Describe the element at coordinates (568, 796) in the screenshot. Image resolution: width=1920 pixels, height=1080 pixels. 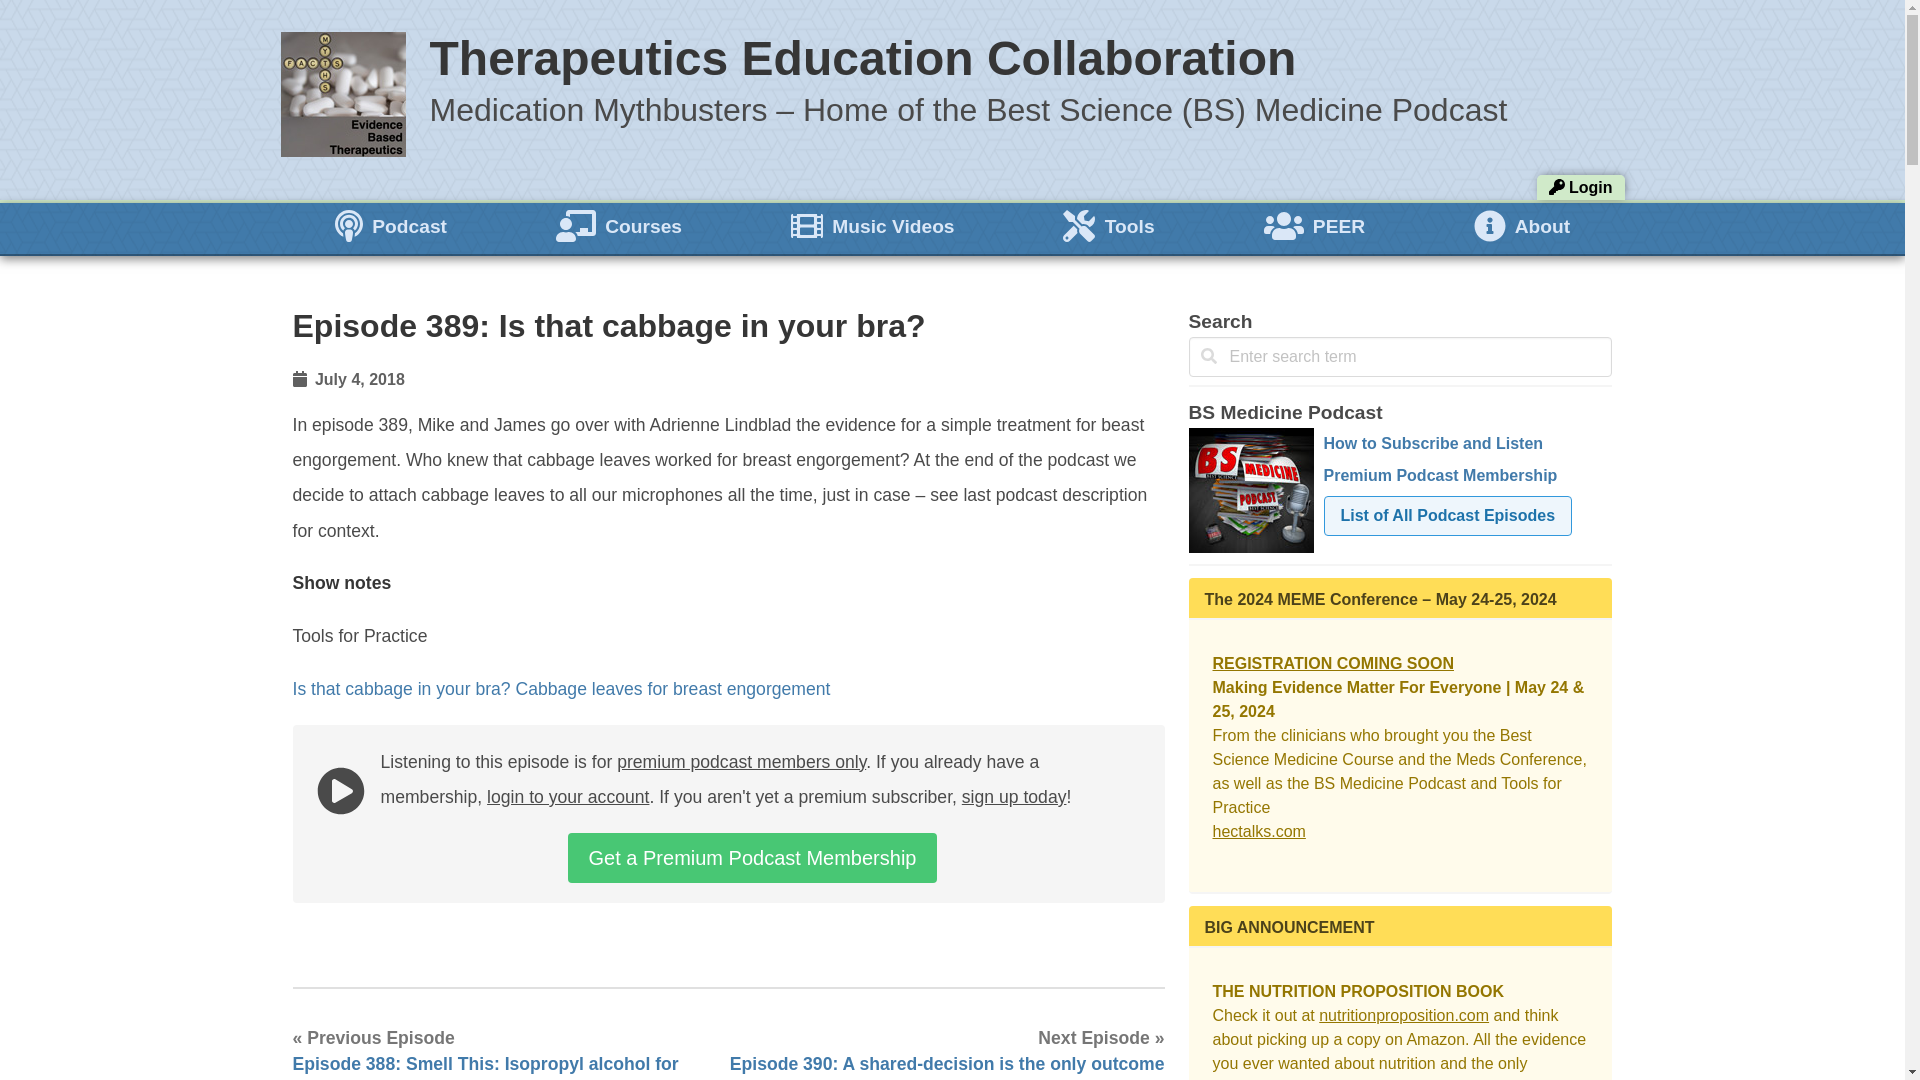
I see `login to your account` at that location.